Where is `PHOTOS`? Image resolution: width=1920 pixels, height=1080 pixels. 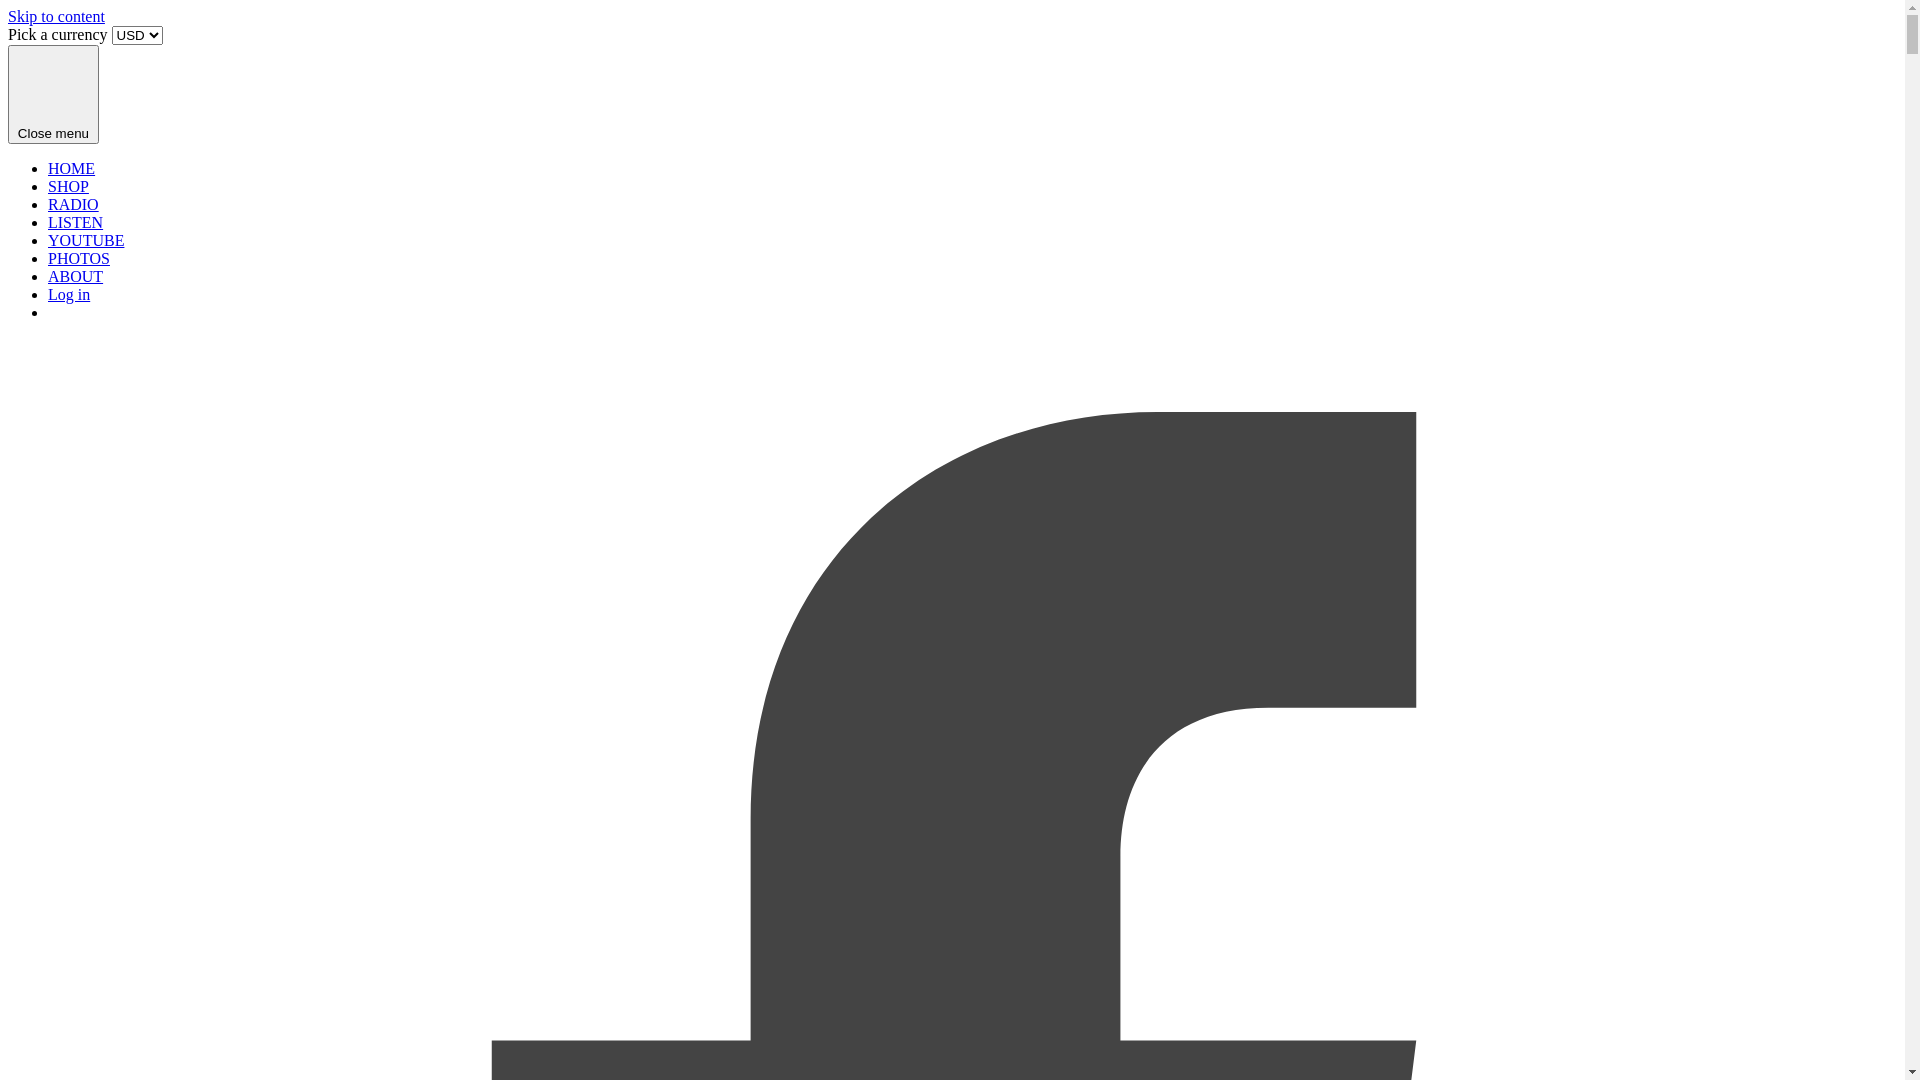 PHOTOS is located at coordinates (79, 258).